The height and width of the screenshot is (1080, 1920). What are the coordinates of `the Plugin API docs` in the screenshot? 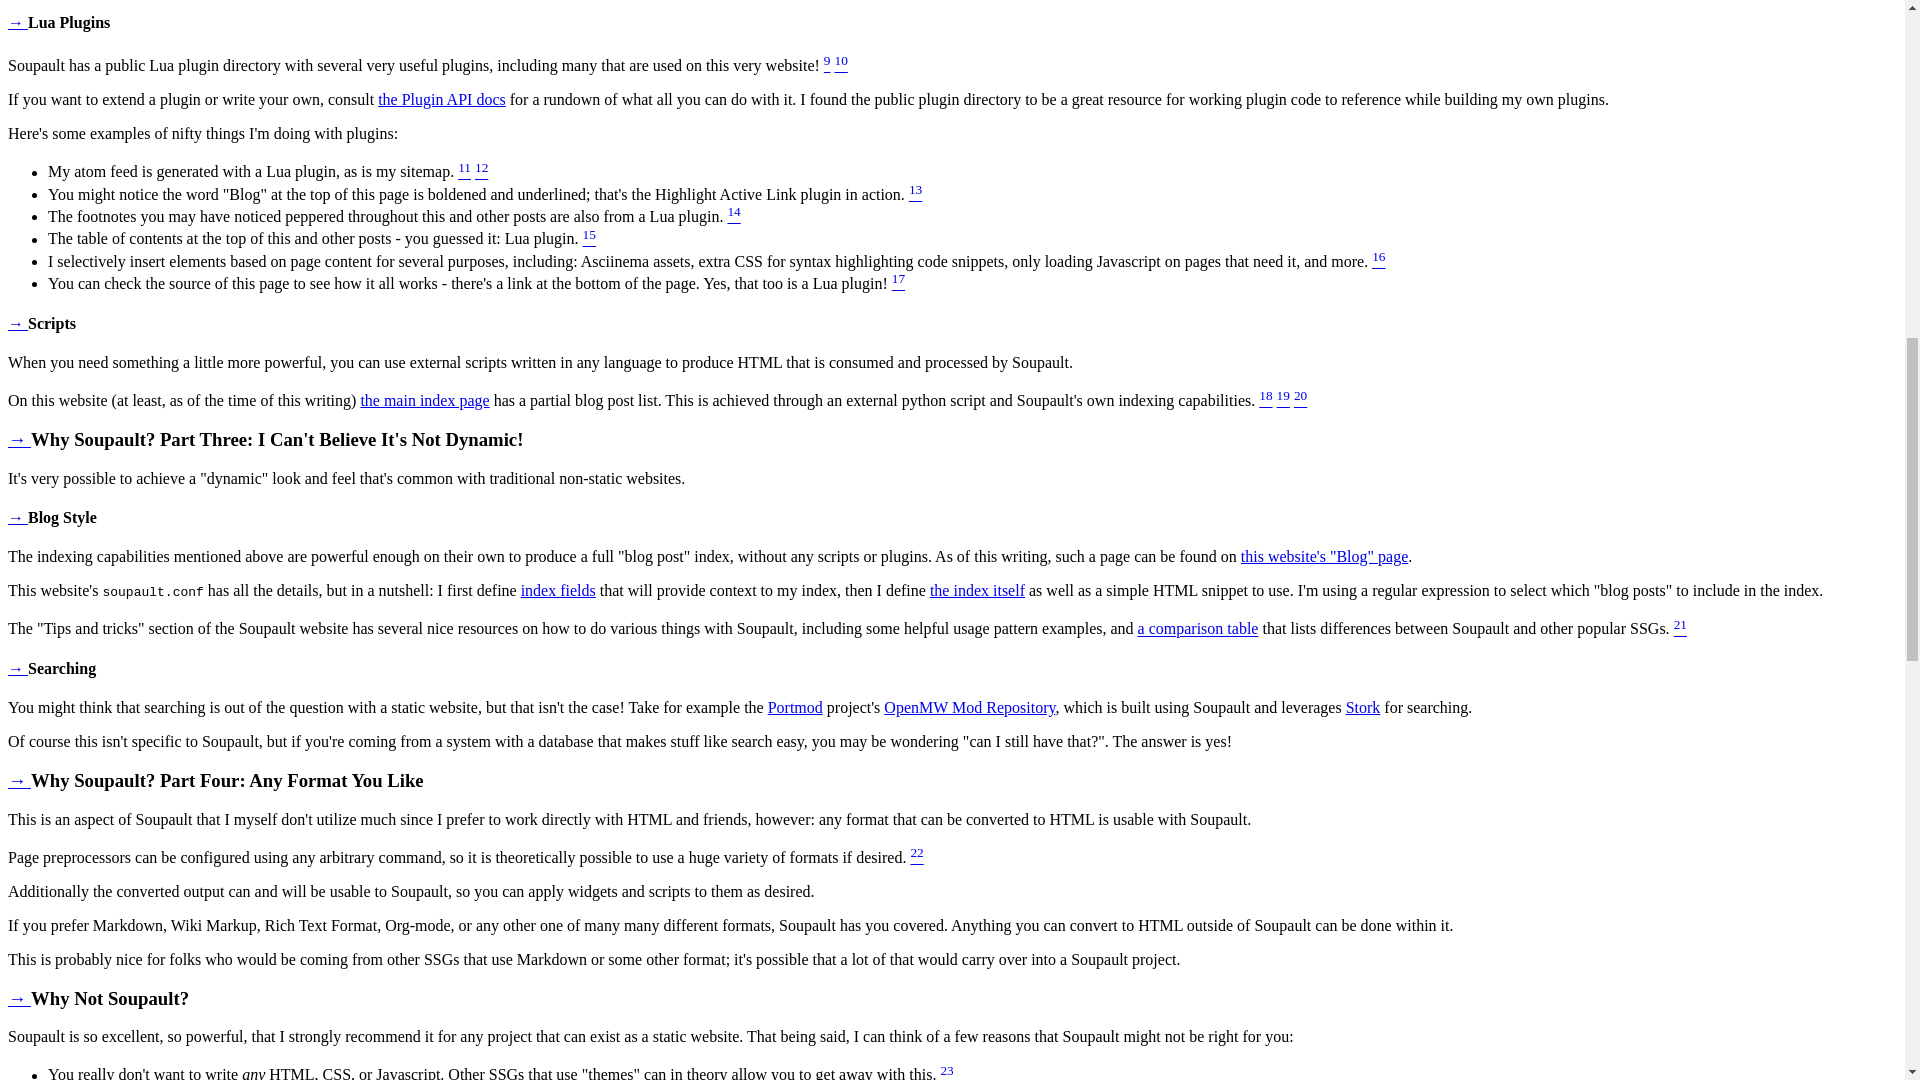 It's located at (442, 99).